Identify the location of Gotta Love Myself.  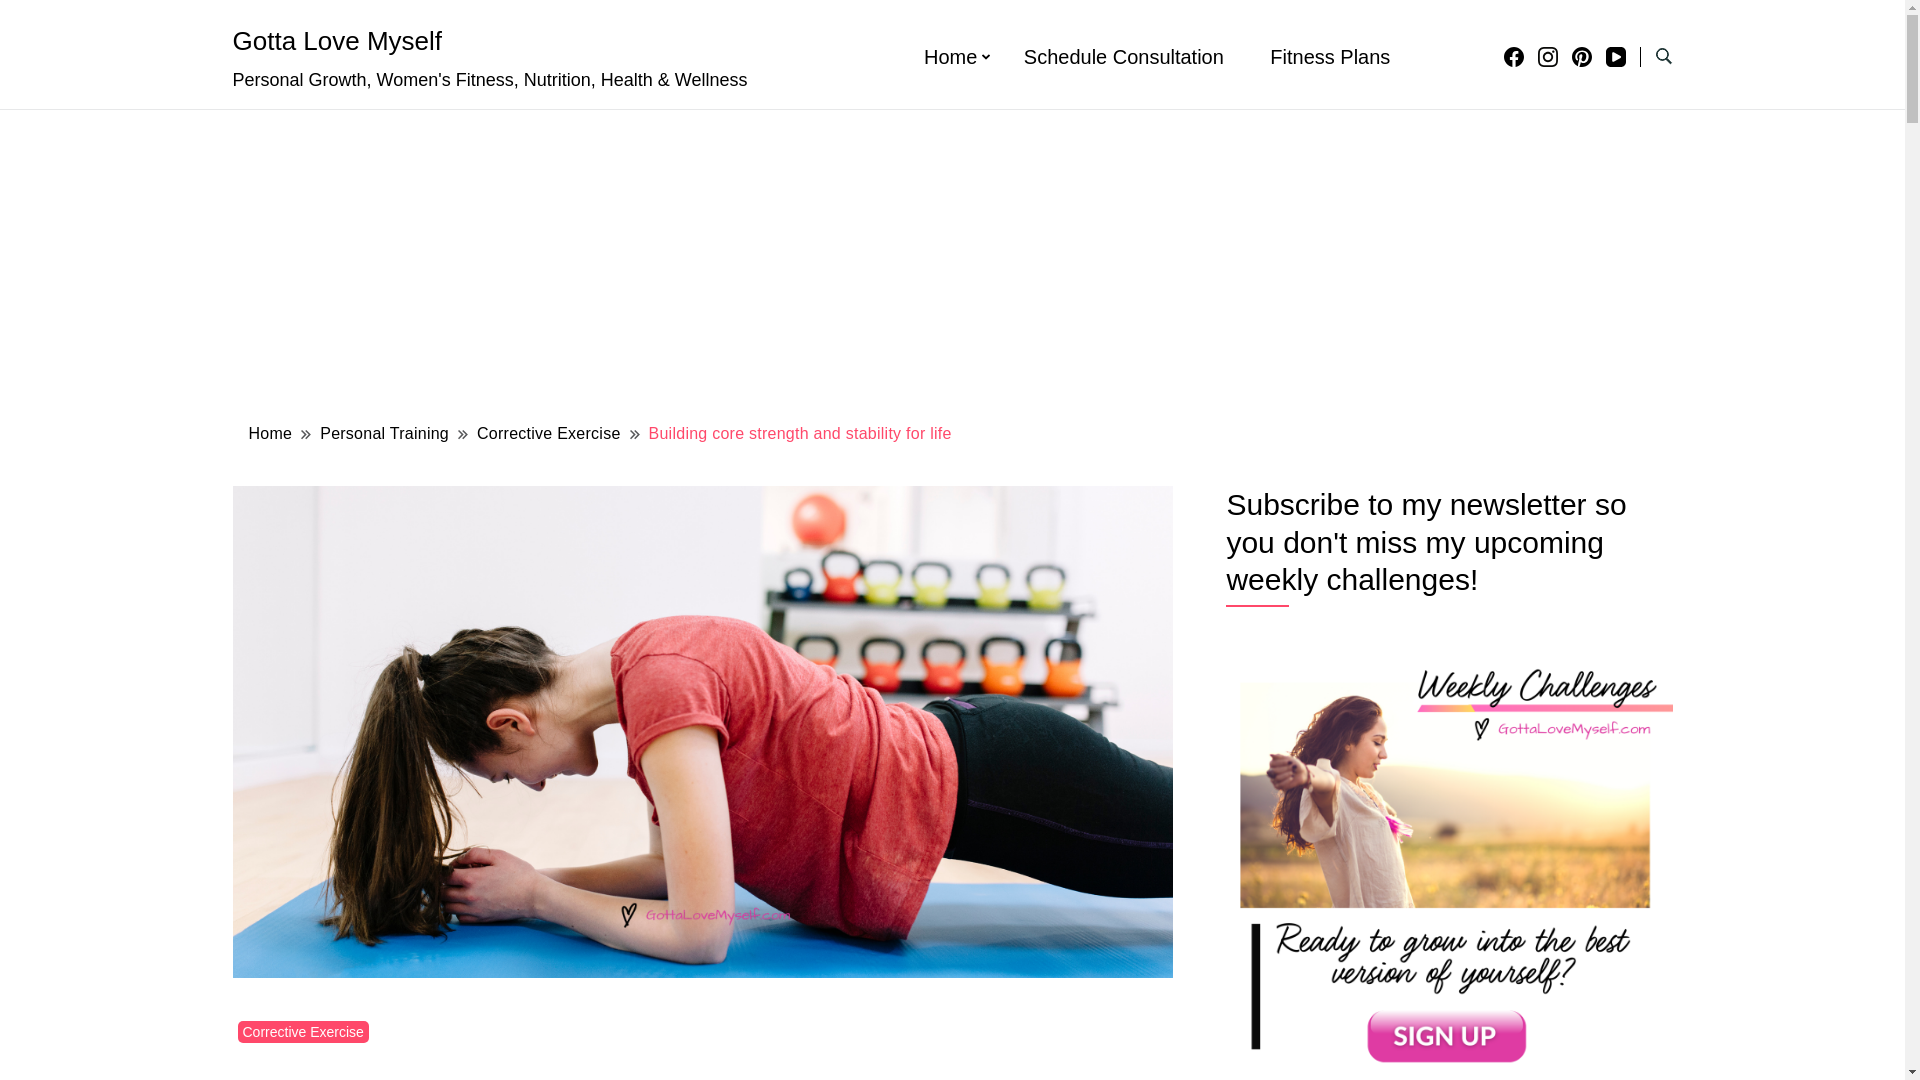
(336, 40).